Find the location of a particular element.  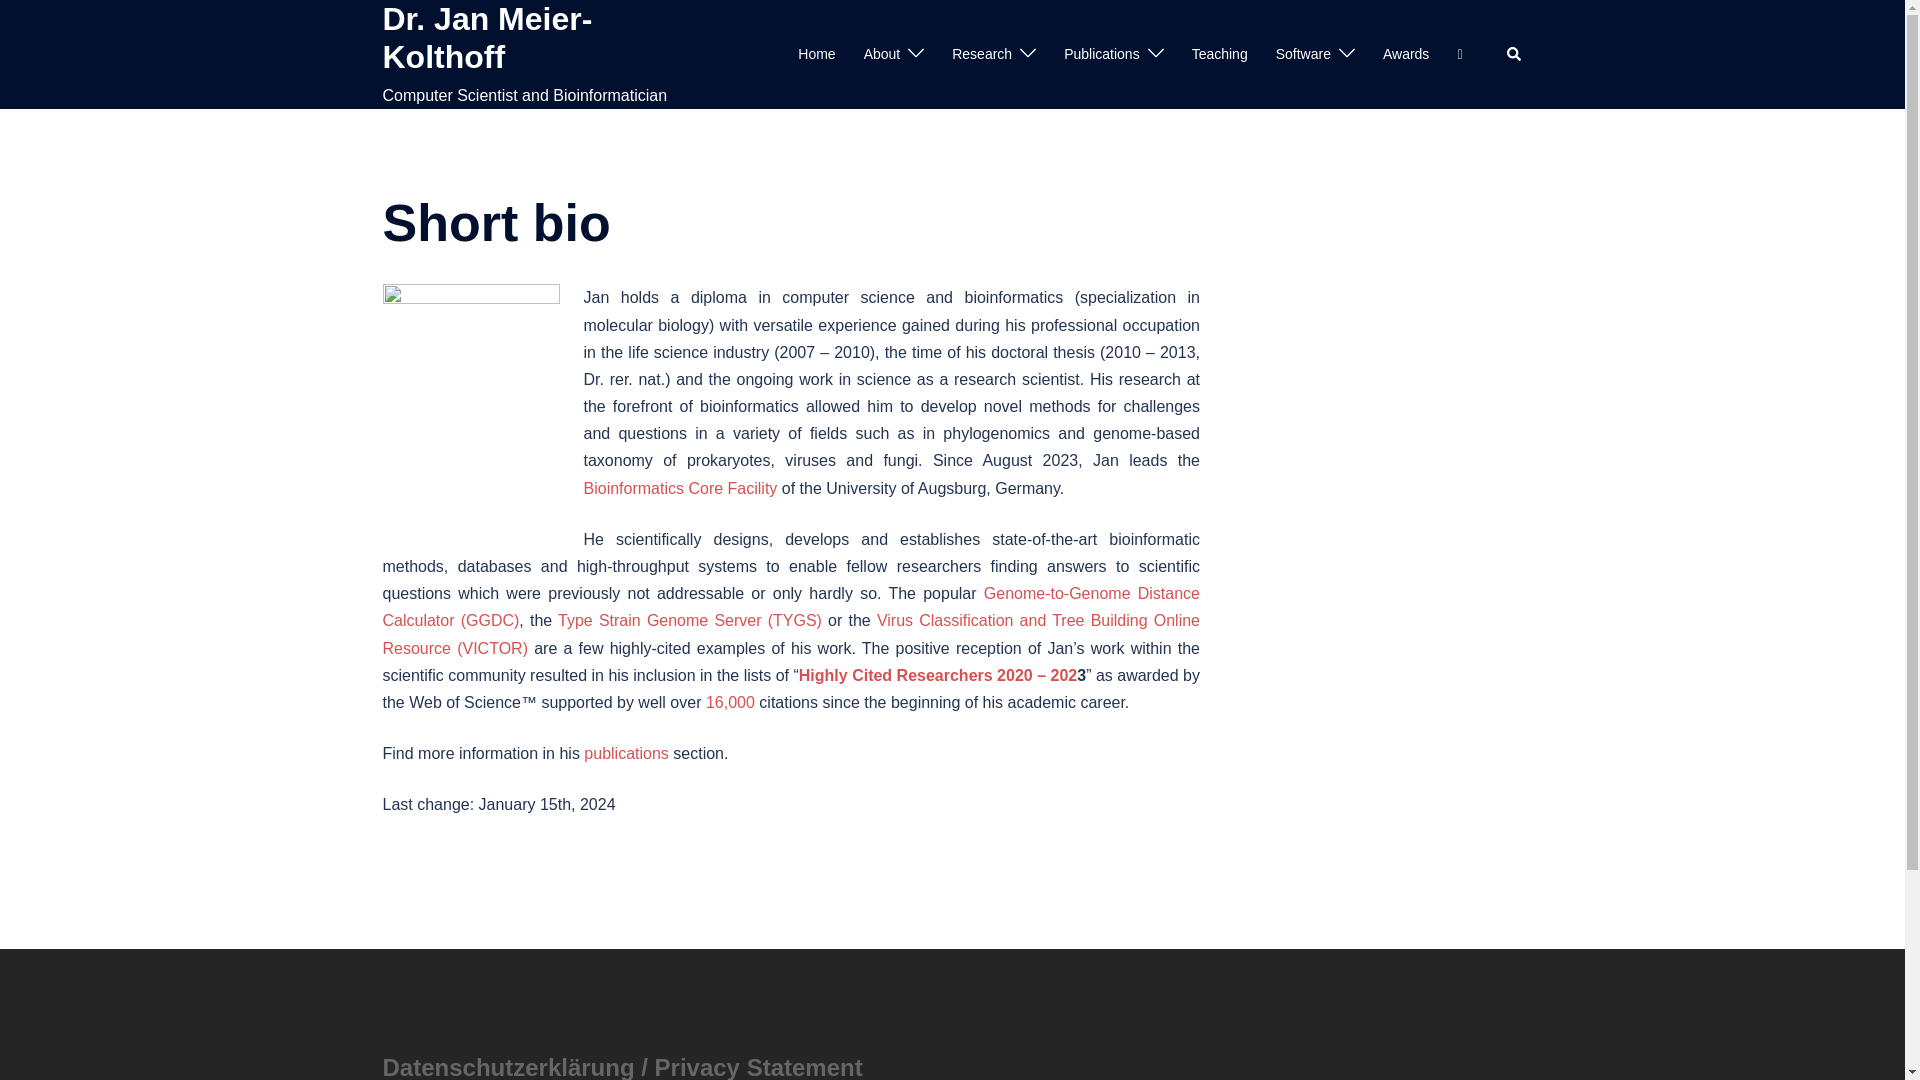

Publications is located at coordinates (1102, 54).